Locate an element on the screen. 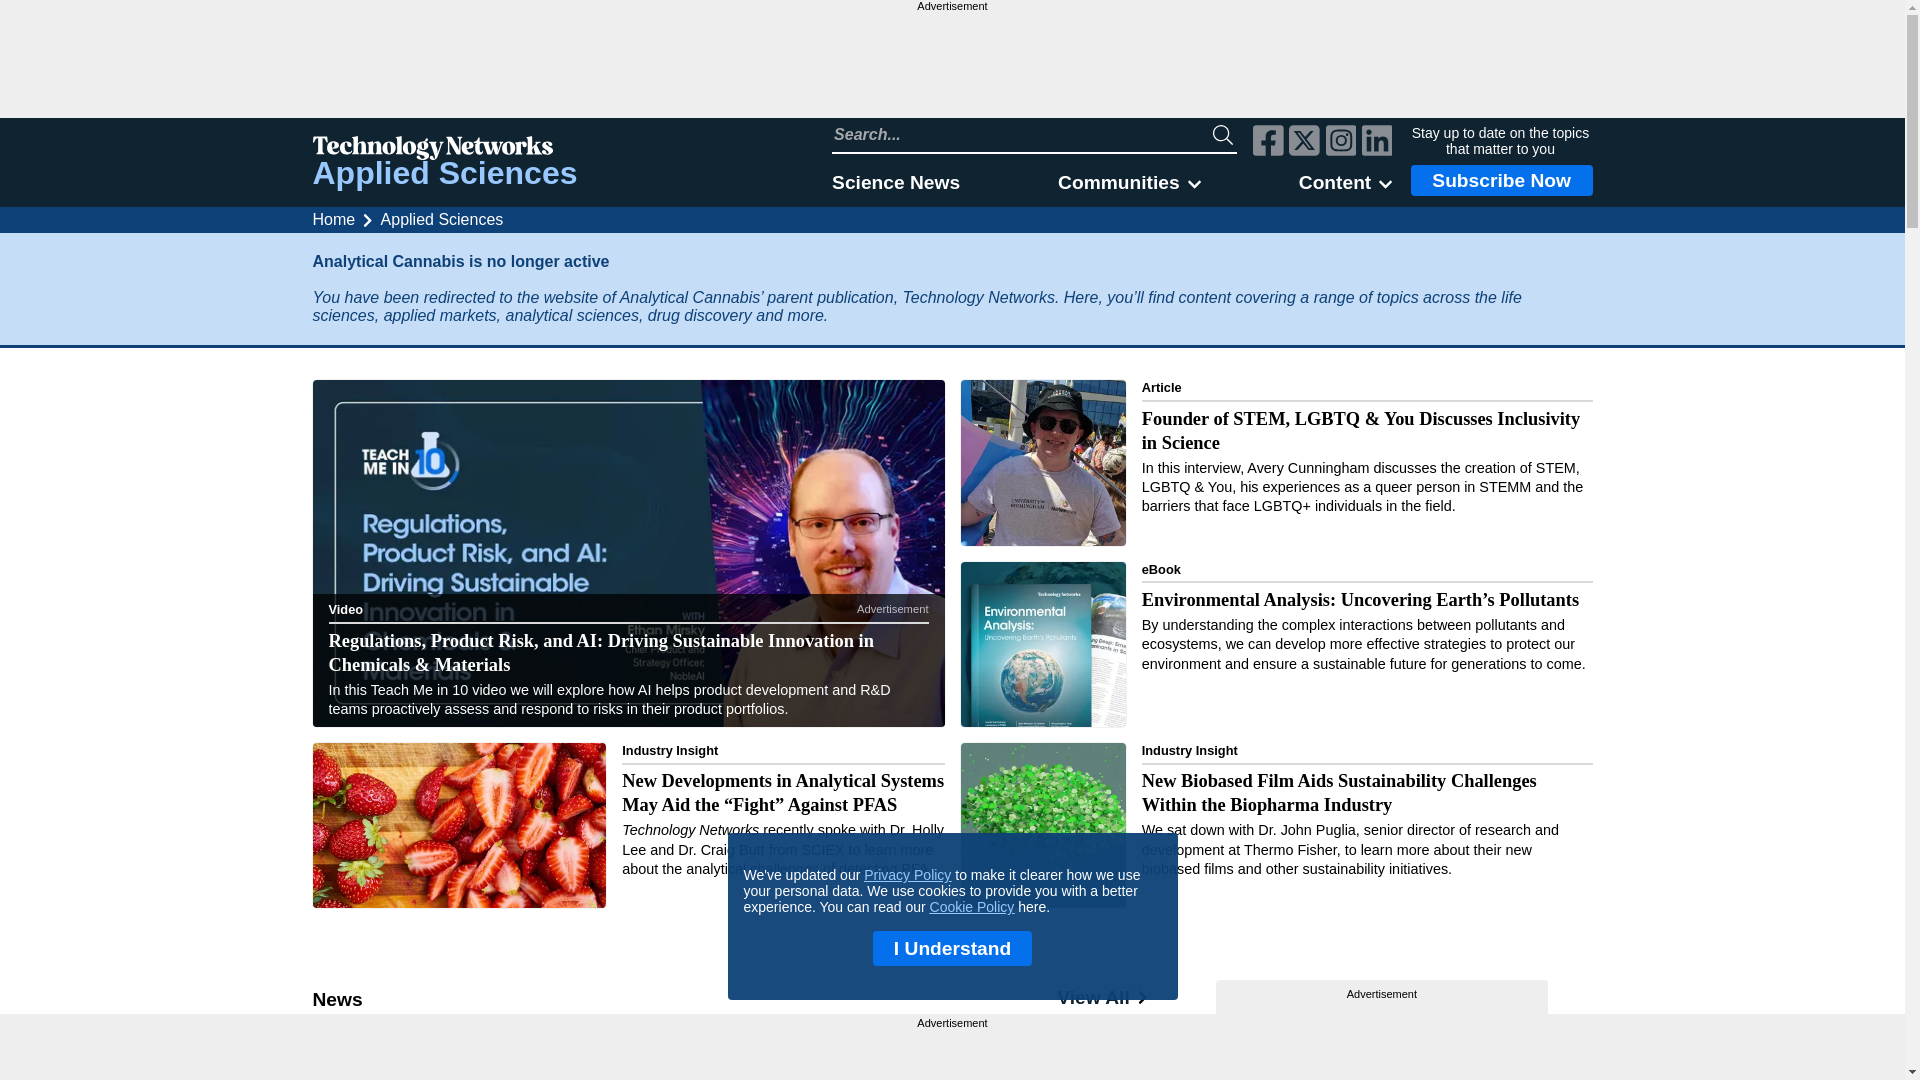  I Understand is located at coordinates (952, 948).